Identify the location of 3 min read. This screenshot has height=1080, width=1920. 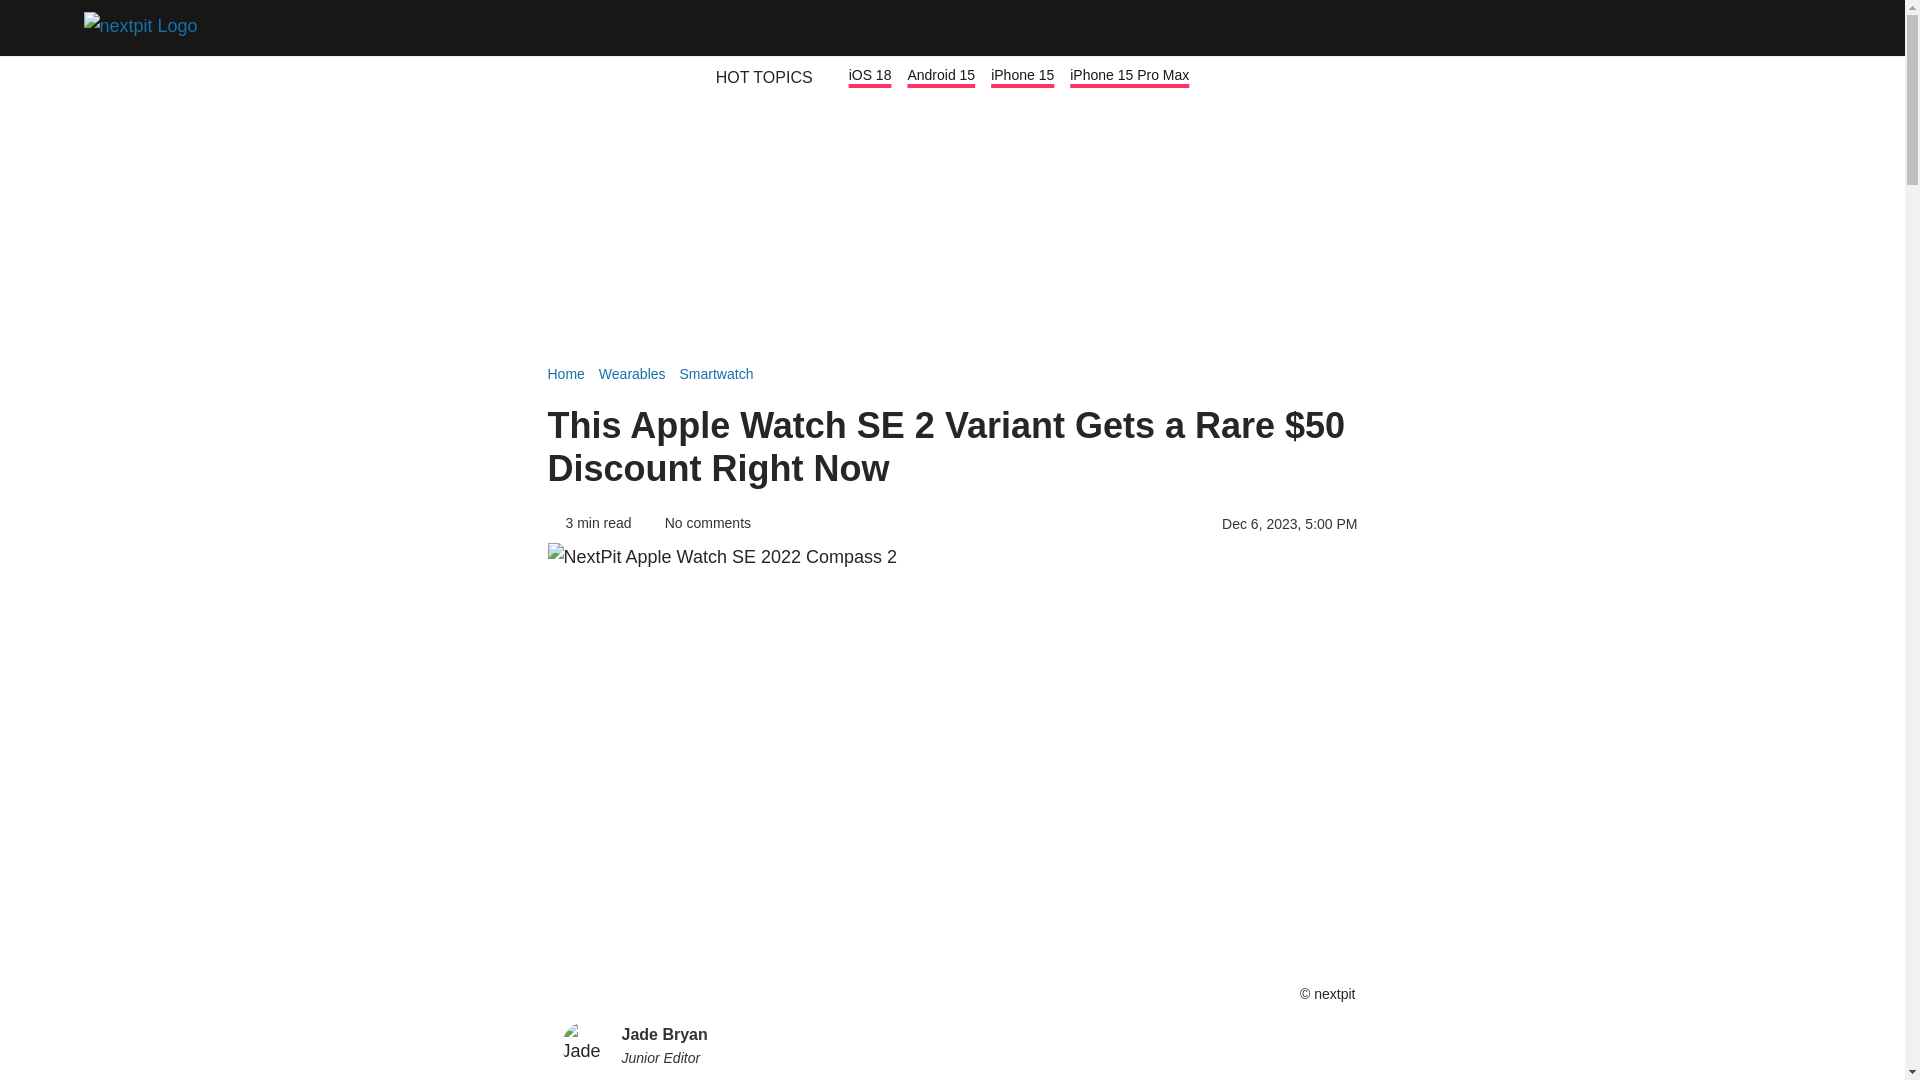
(589, 523).